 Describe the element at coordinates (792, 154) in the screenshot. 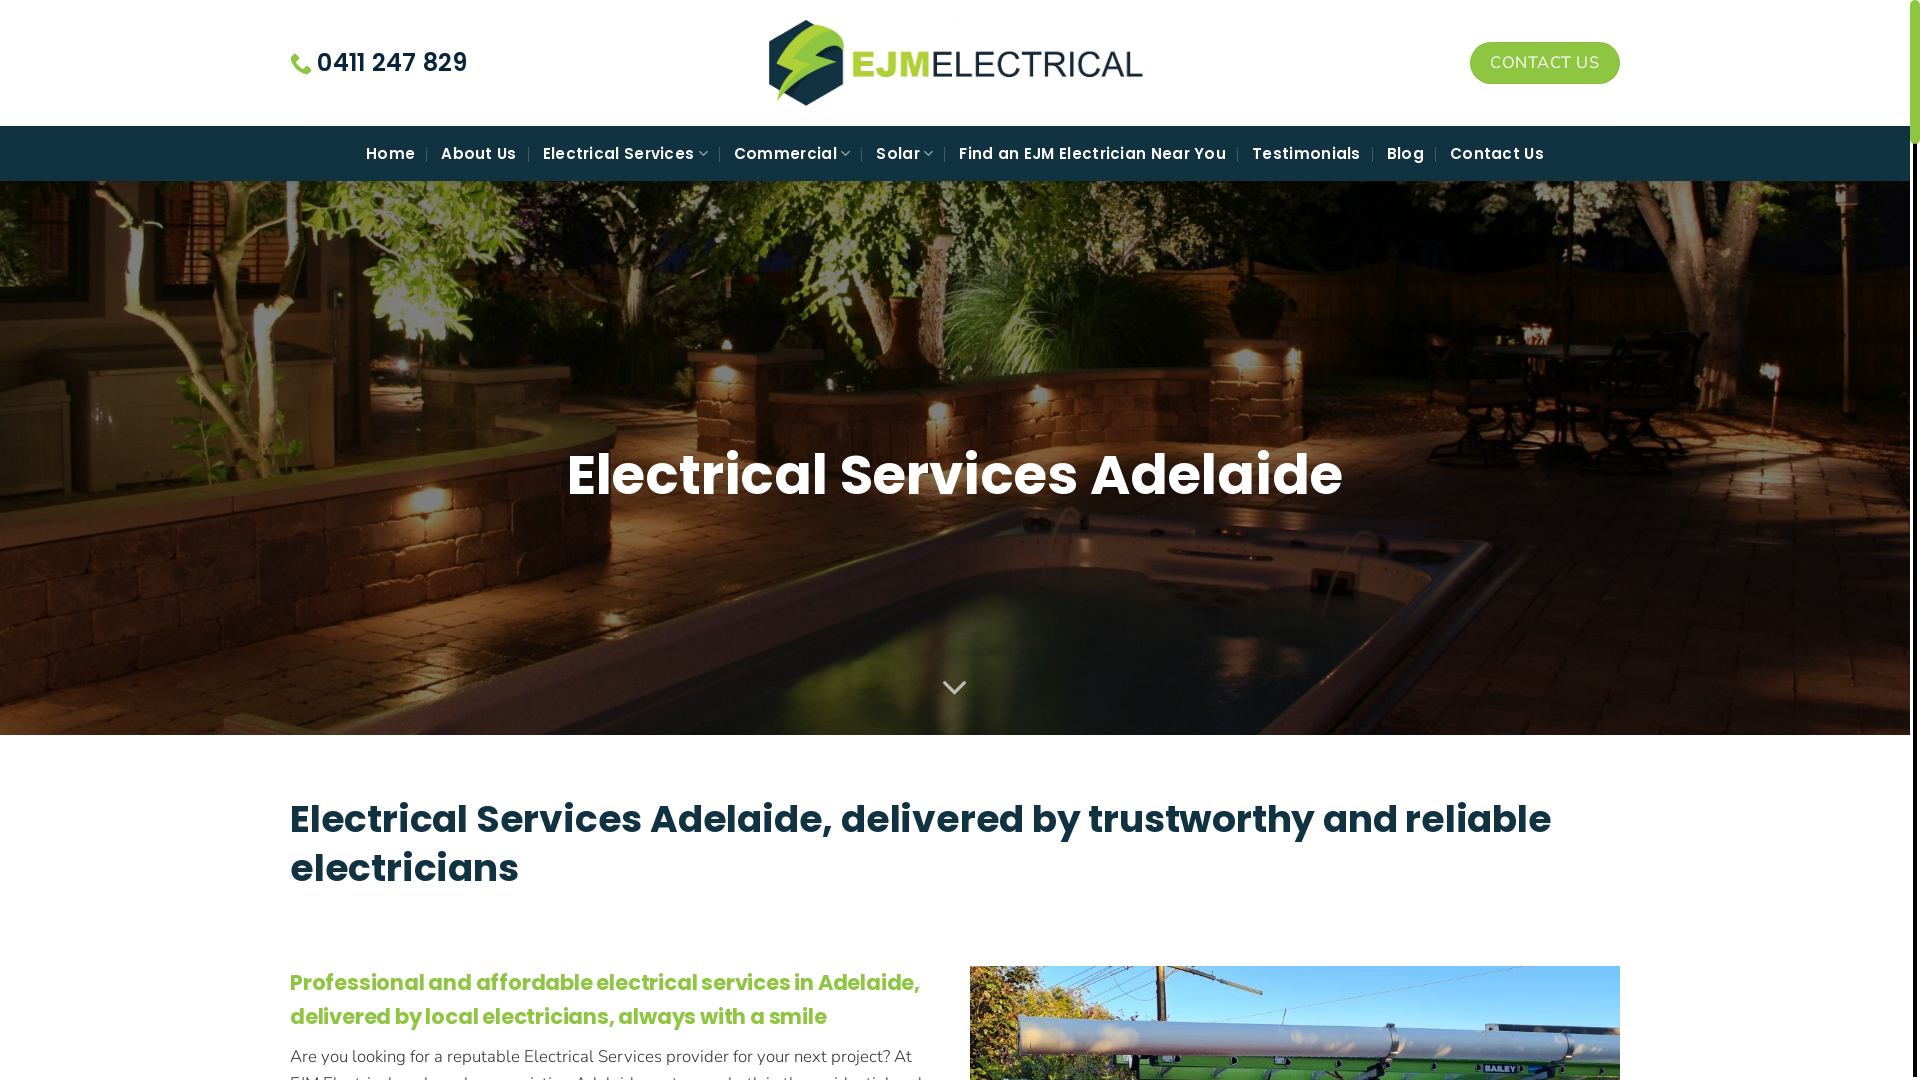

I see `Commercial` at that location.